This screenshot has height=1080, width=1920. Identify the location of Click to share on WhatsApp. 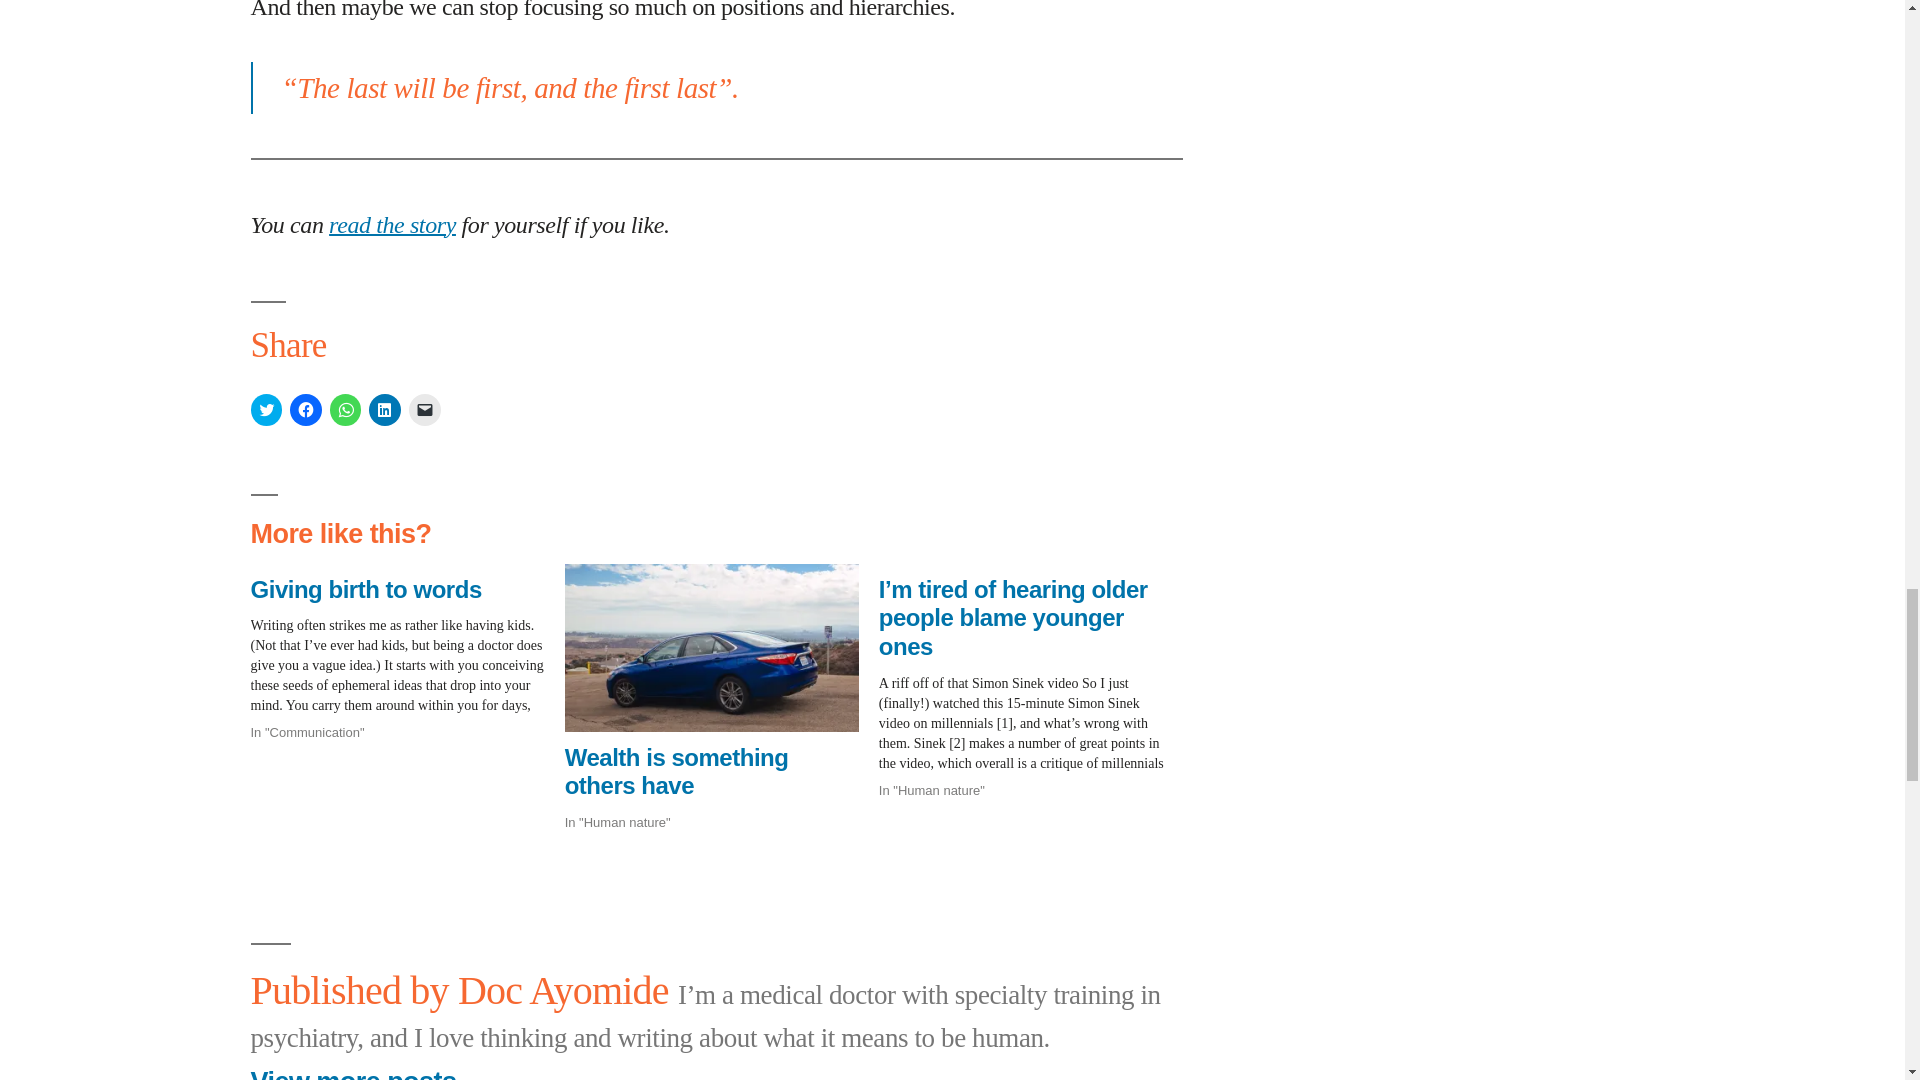
(346, 410).